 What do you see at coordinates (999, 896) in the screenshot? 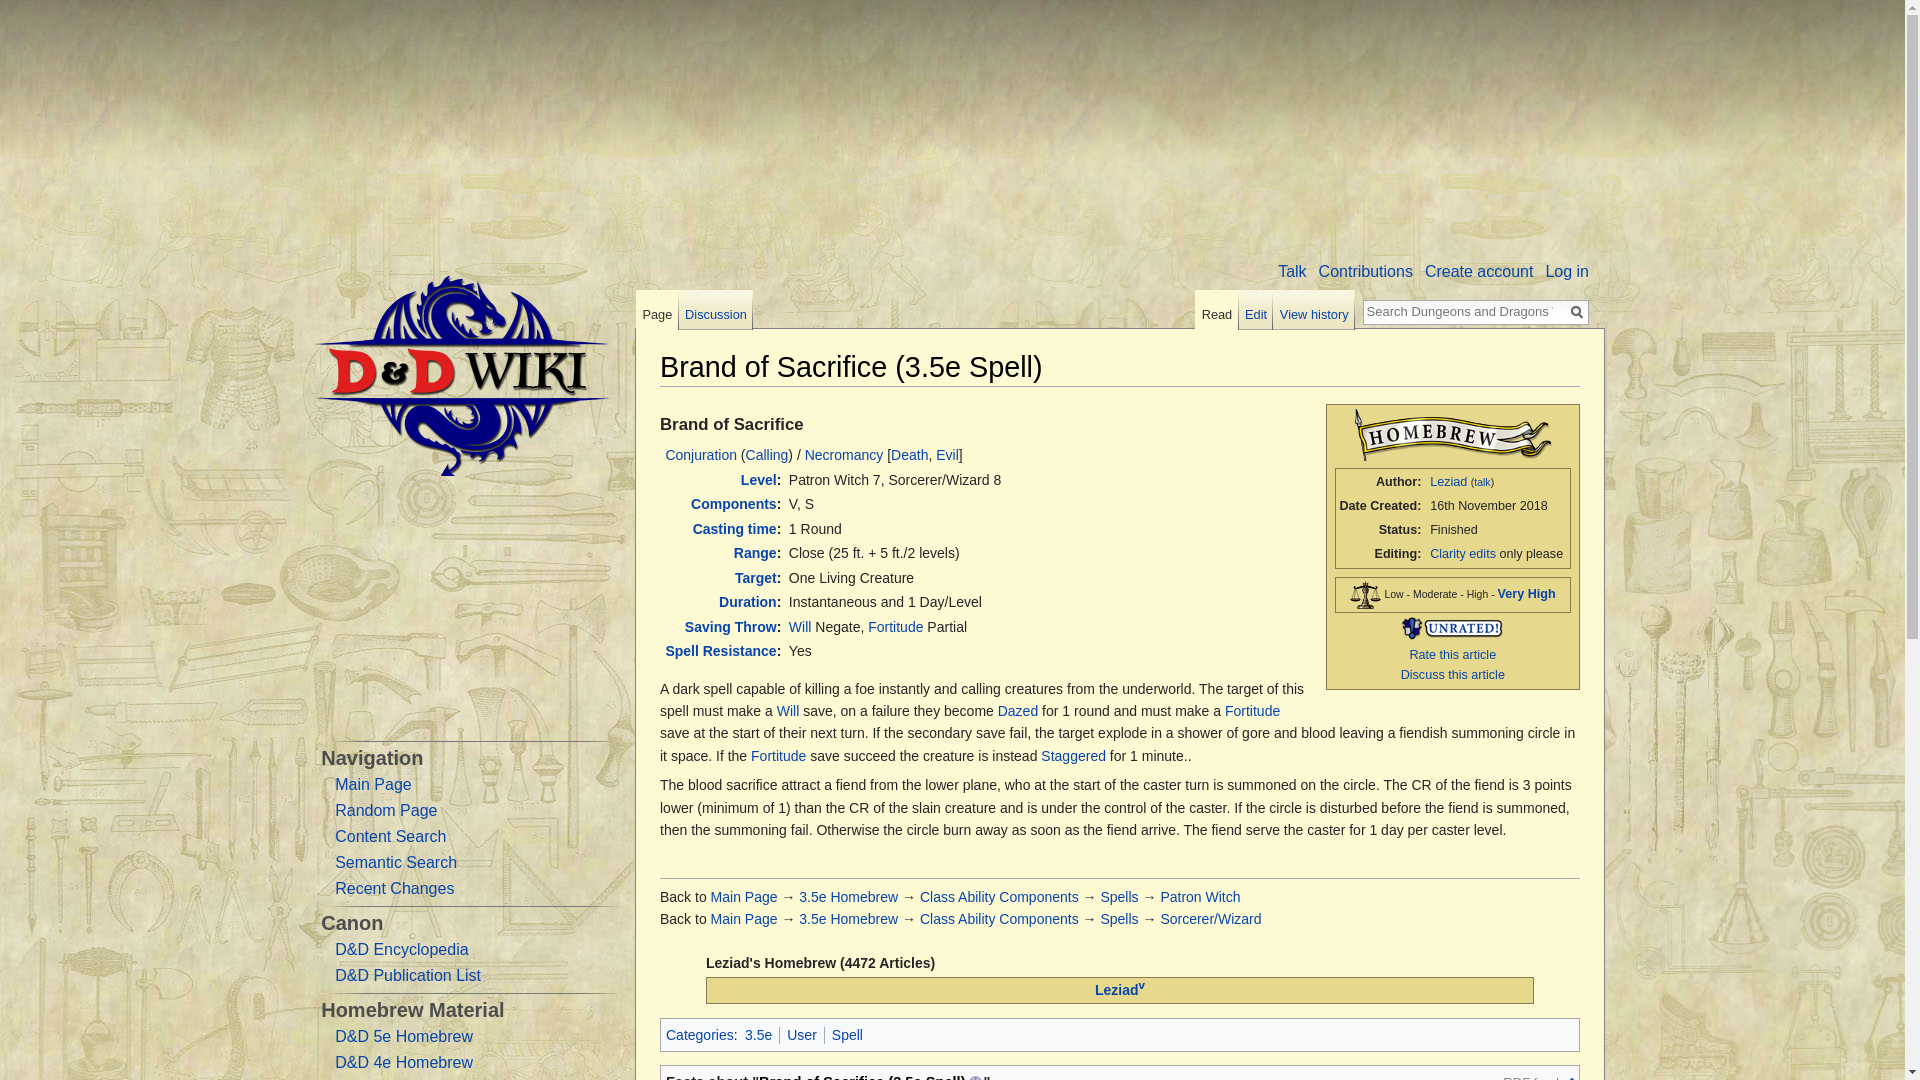
I see `Class Ability Components` at bounding box center [999, 896].